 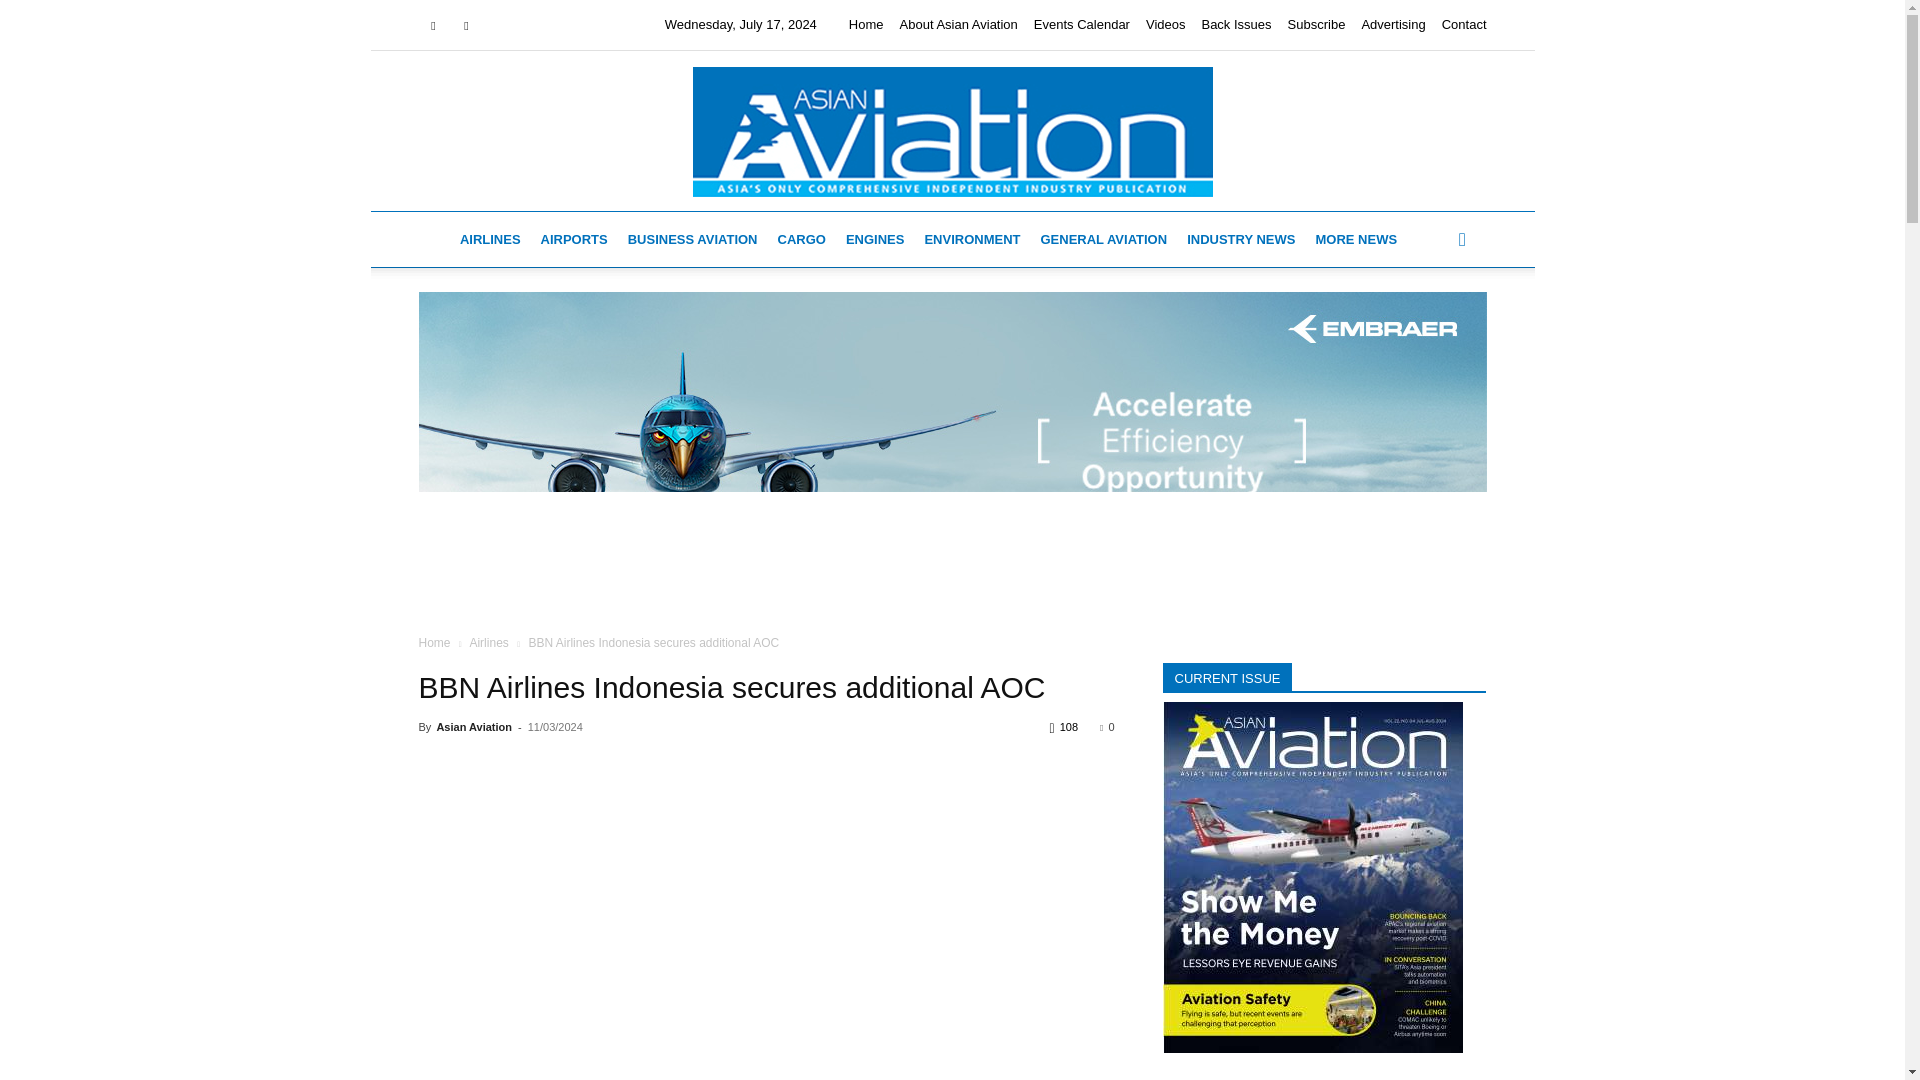 I want to click on Events Calendar, so click(x=1082, y=24).